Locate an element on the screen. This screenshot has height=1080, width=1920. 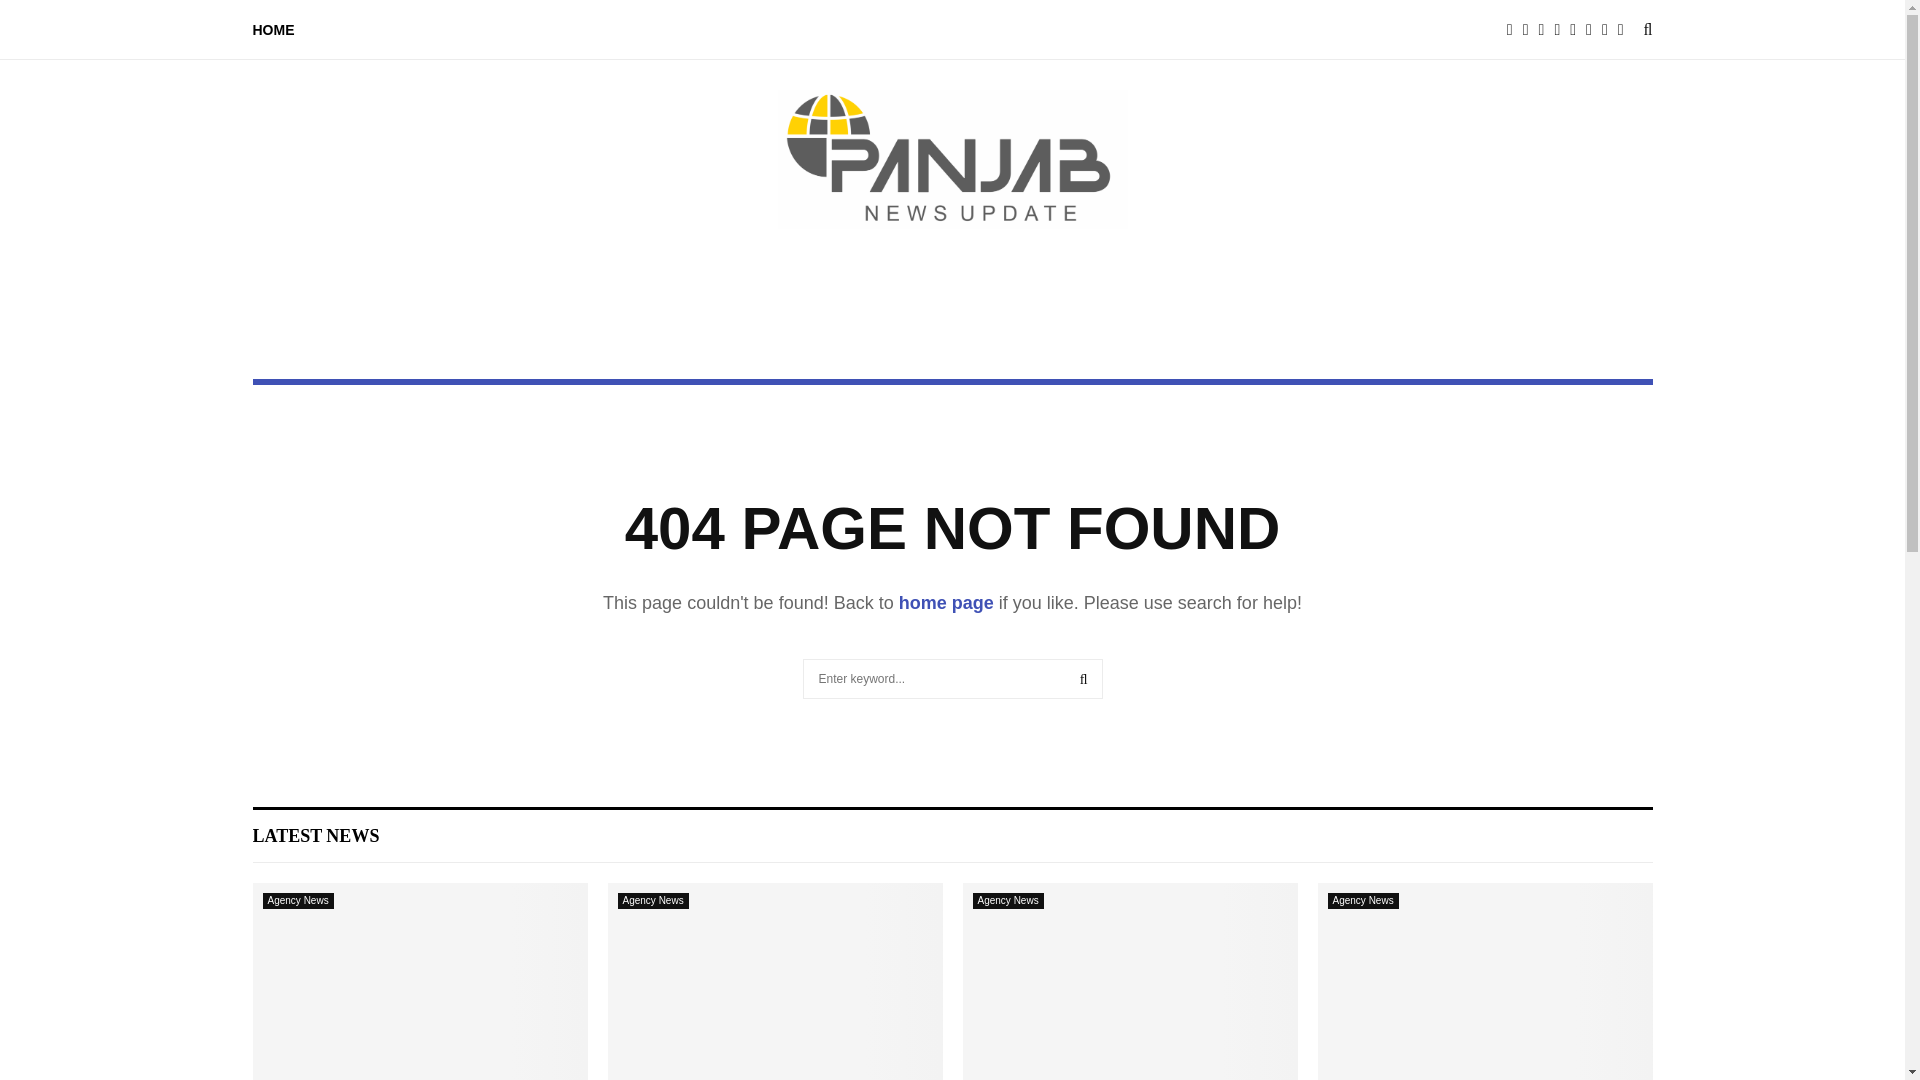
Agency News is located at coordinates (1006, 901).